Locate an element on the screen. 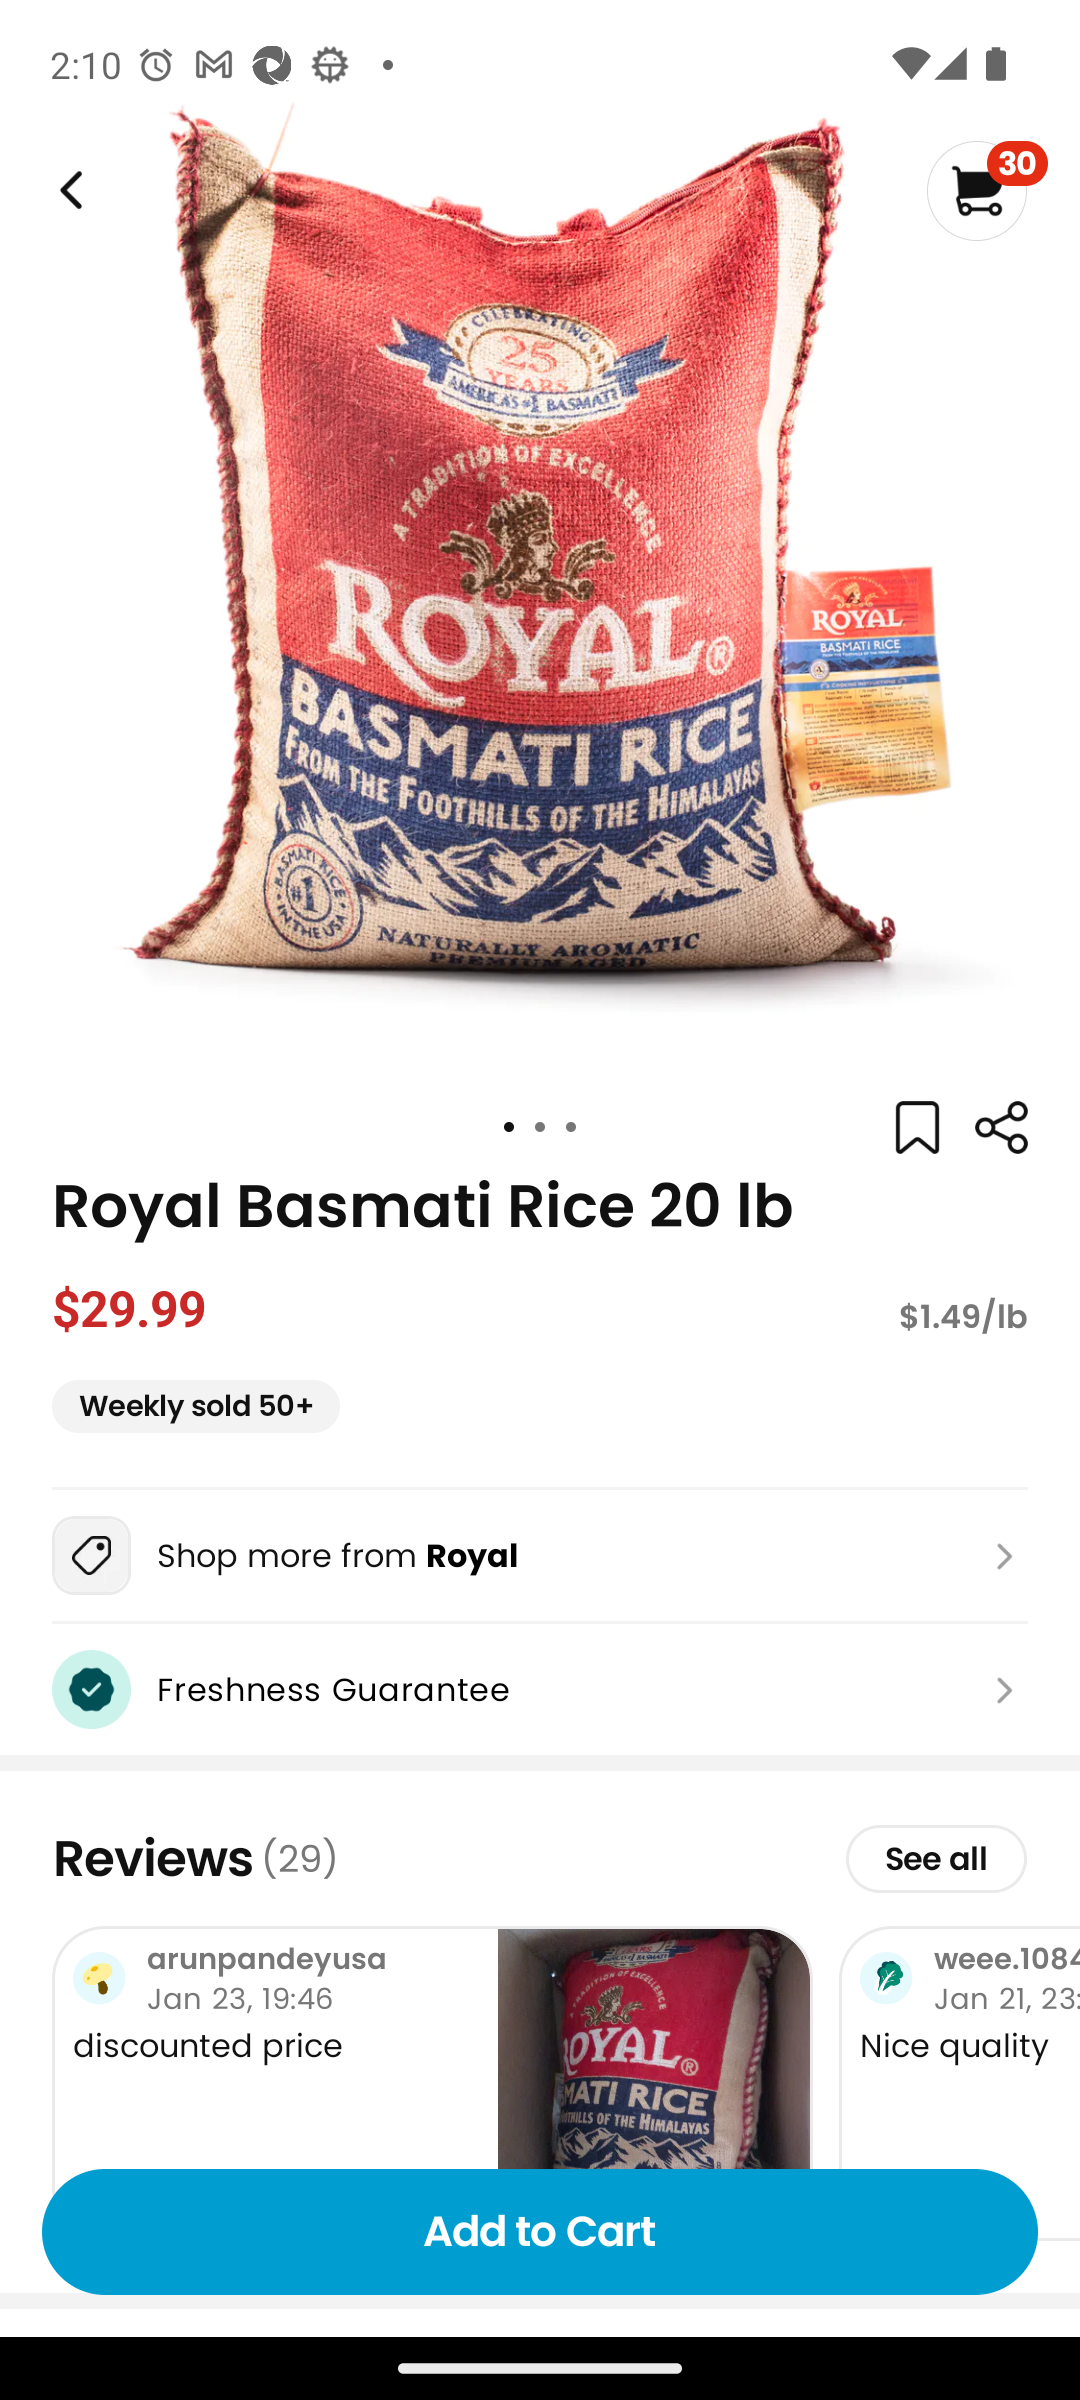  Freshness Guarantee is located at coordinates (540, 1689).